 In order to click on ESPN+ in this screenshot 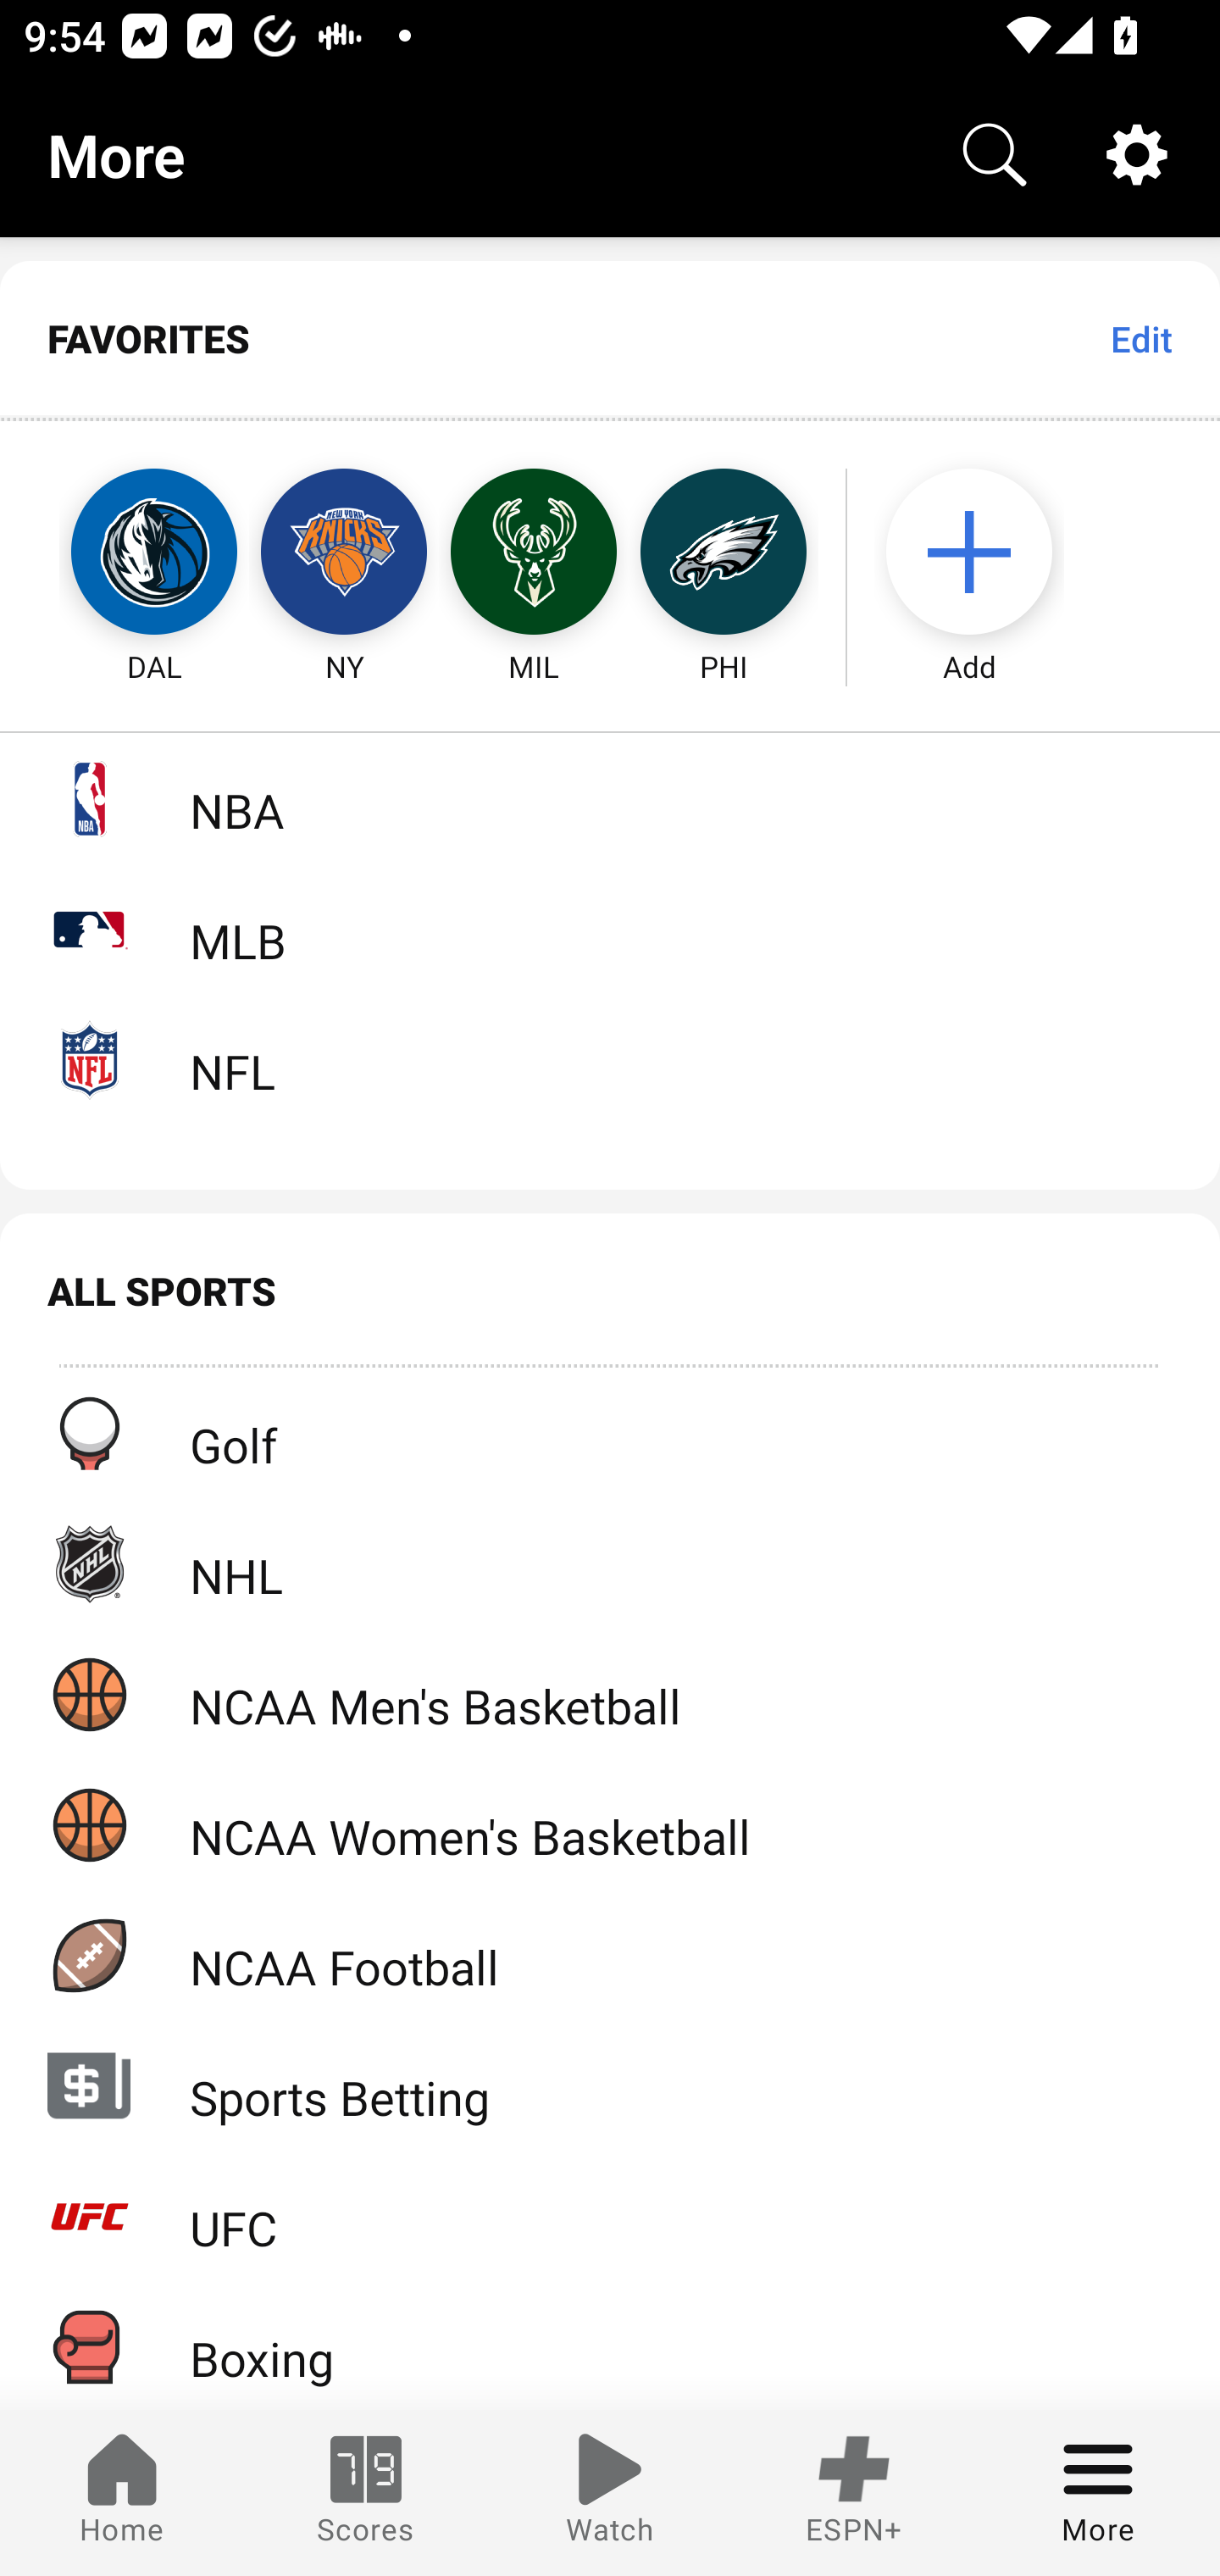, I will do `click(854, 2493)`.